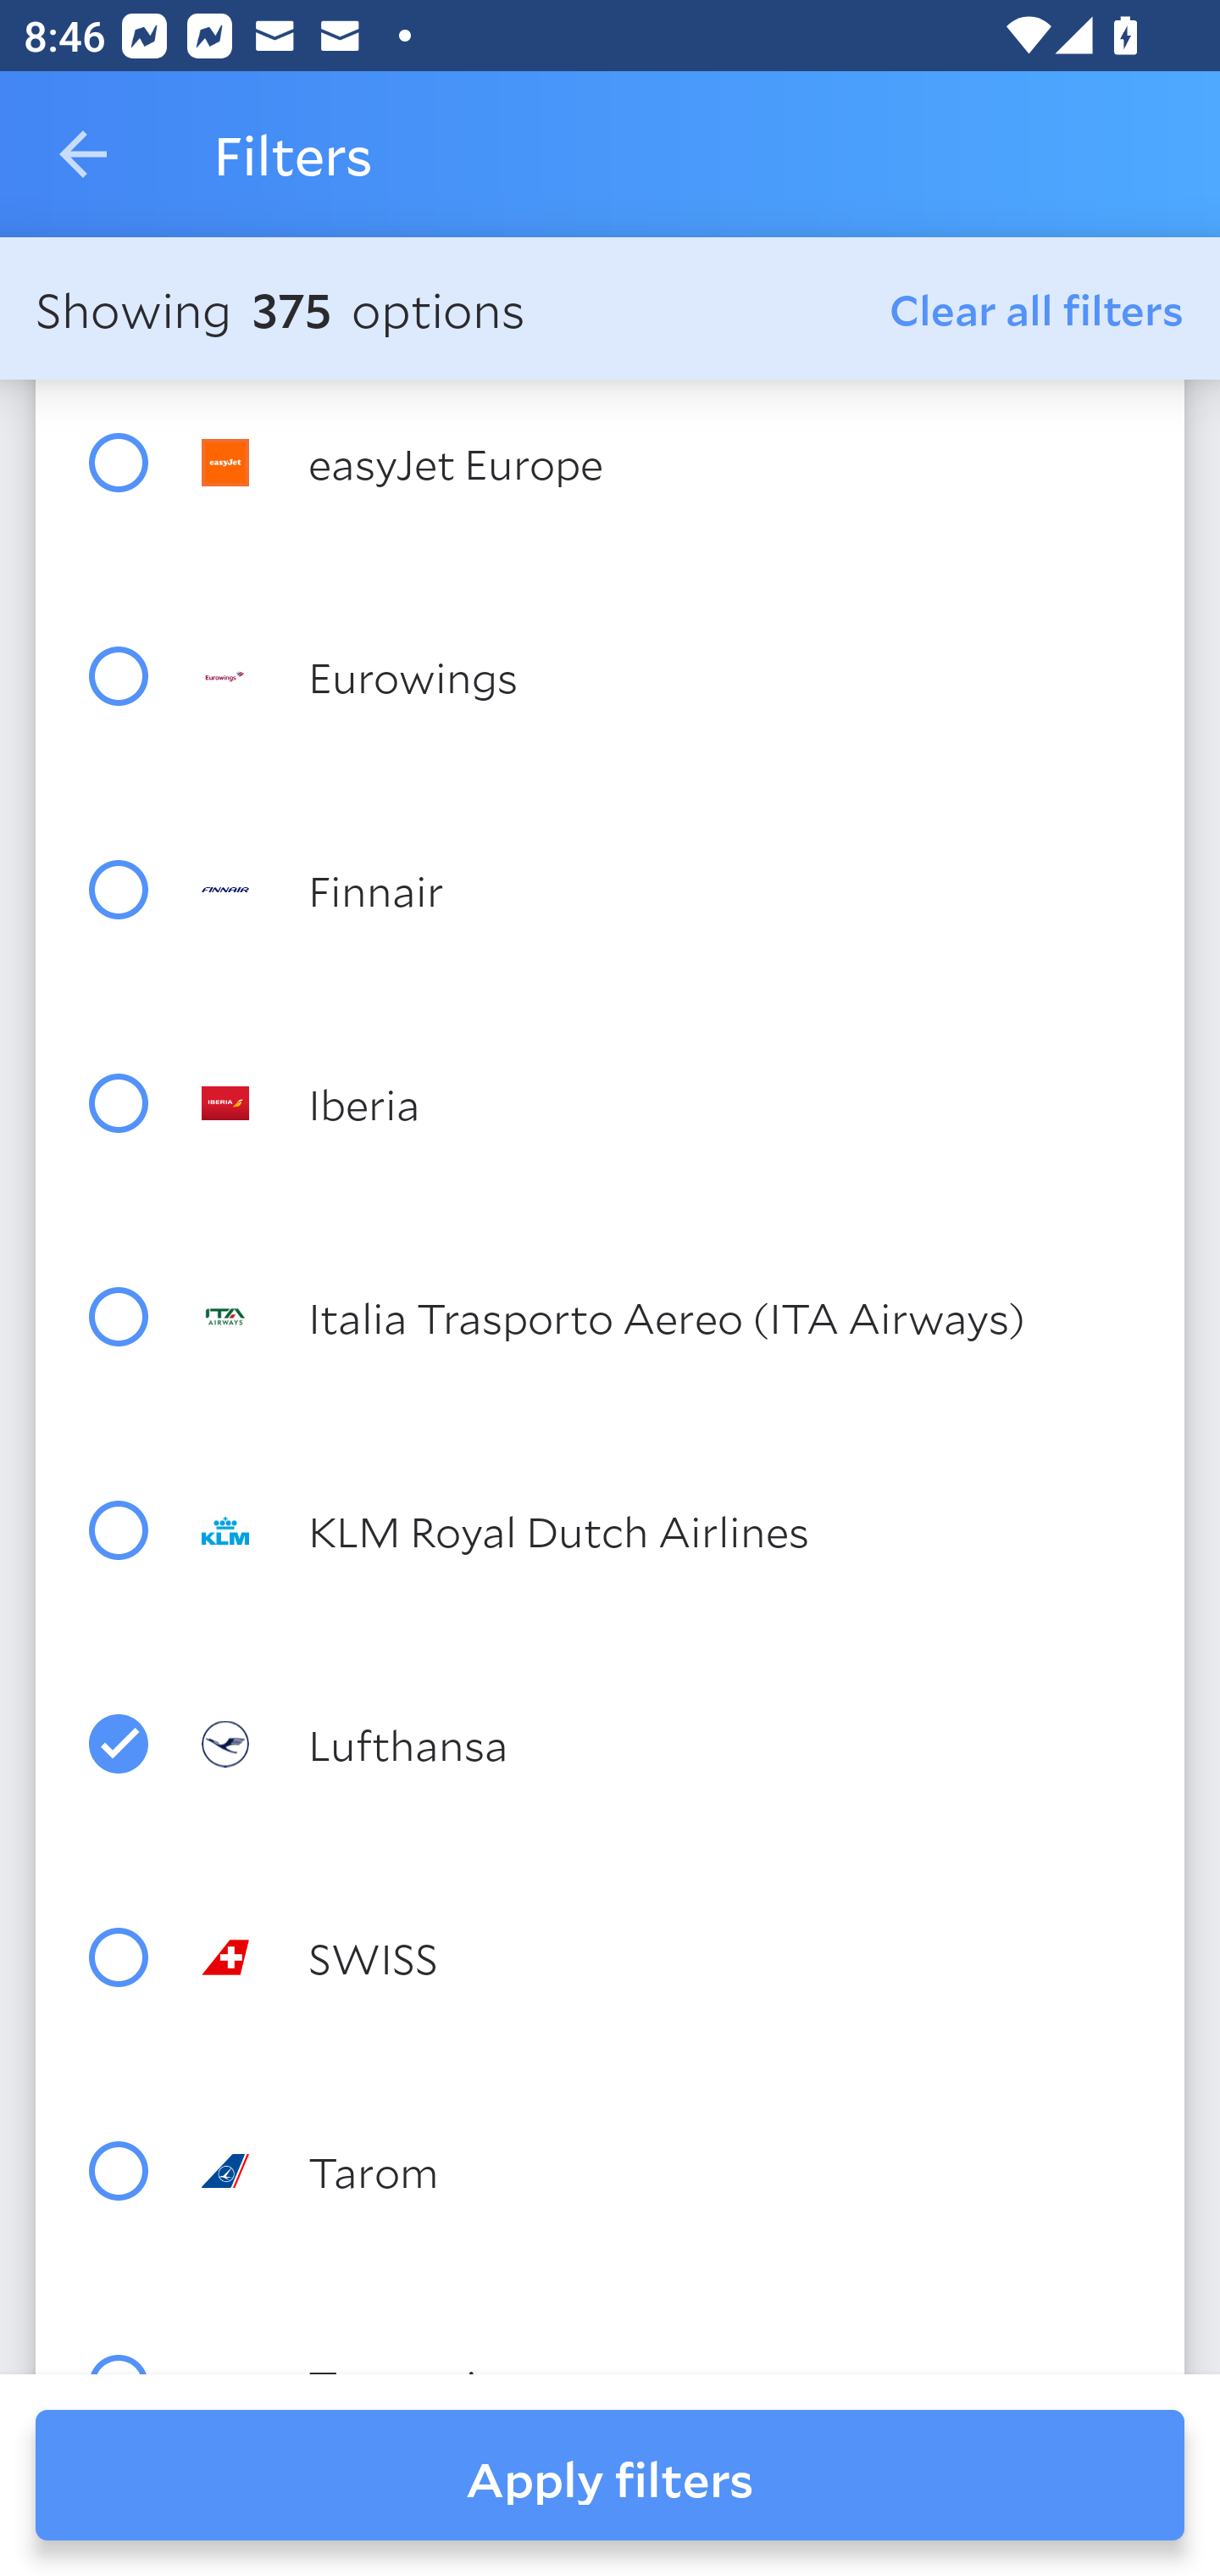  Describe the element at coordinates (669, 676) in the screenshot. I see `Eurowings` at that location.